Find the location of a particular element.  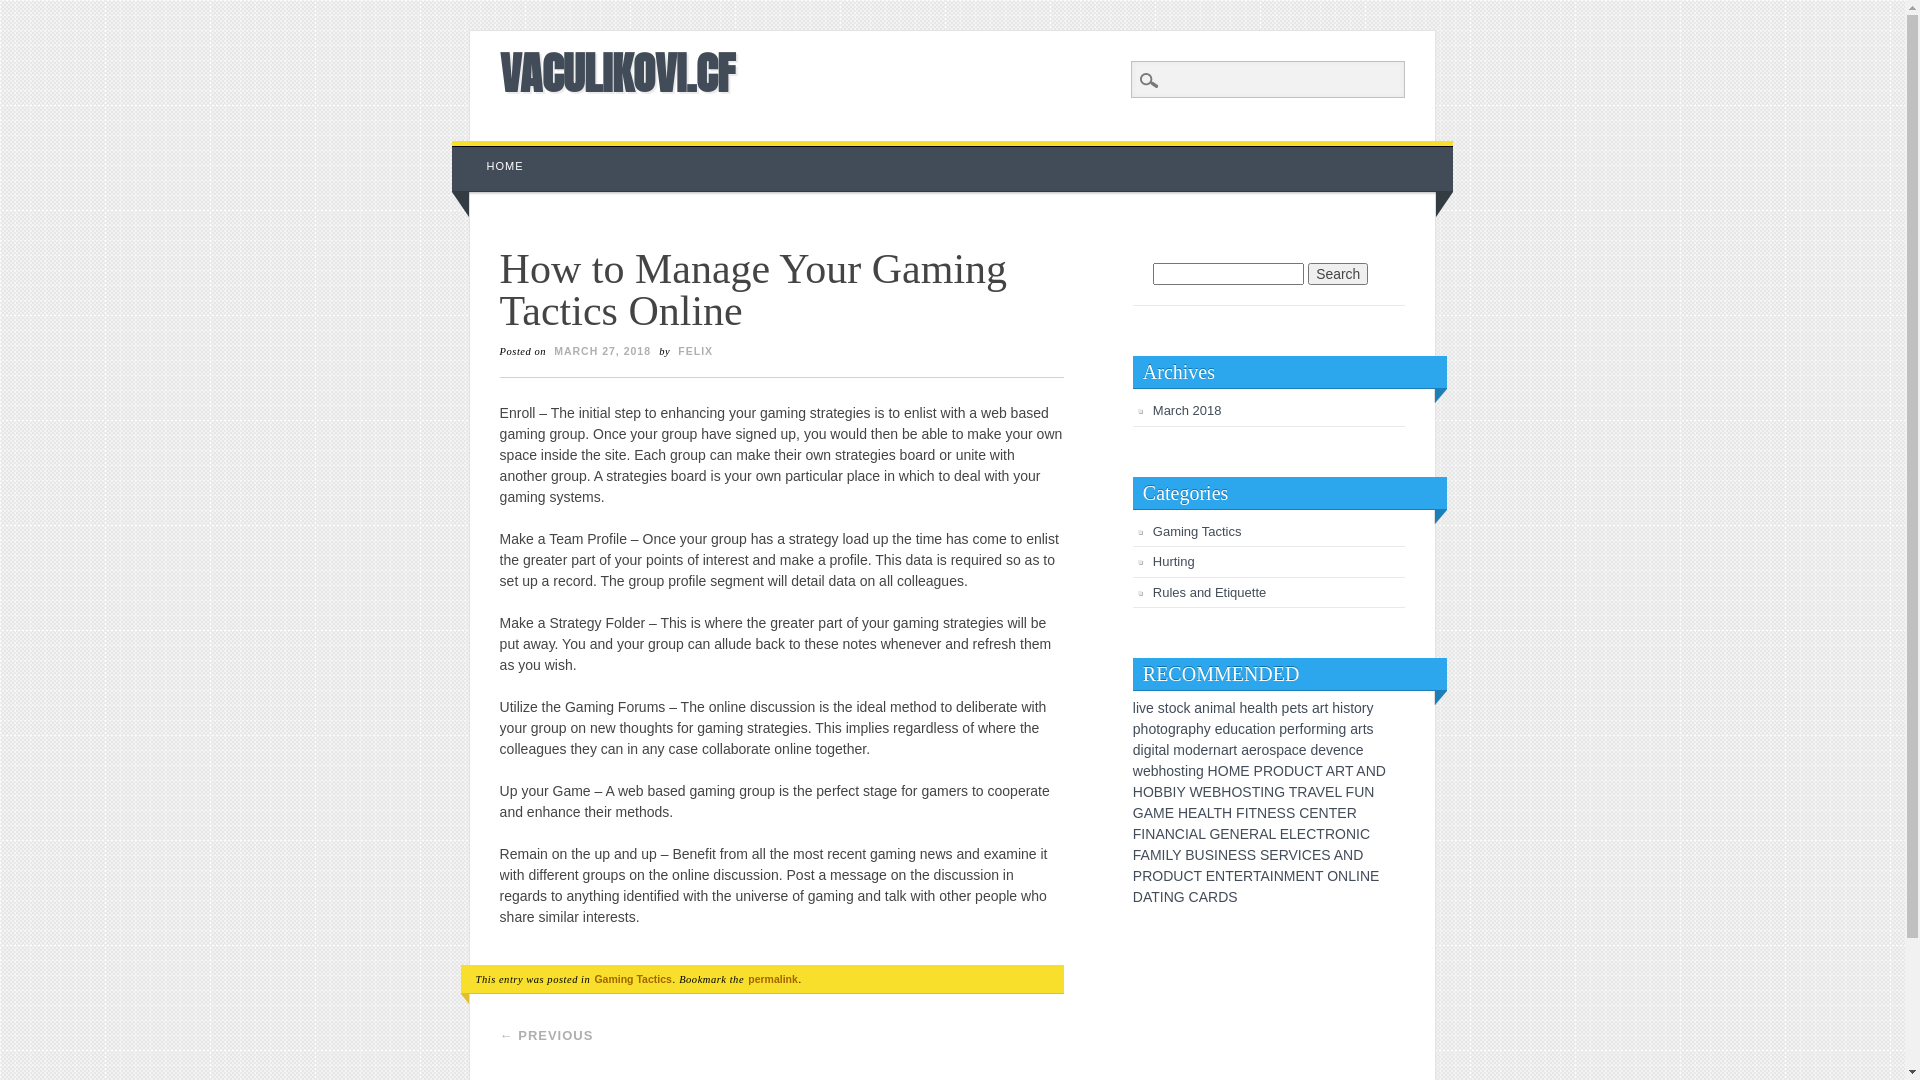

A is located at coordinates (1264, 876).